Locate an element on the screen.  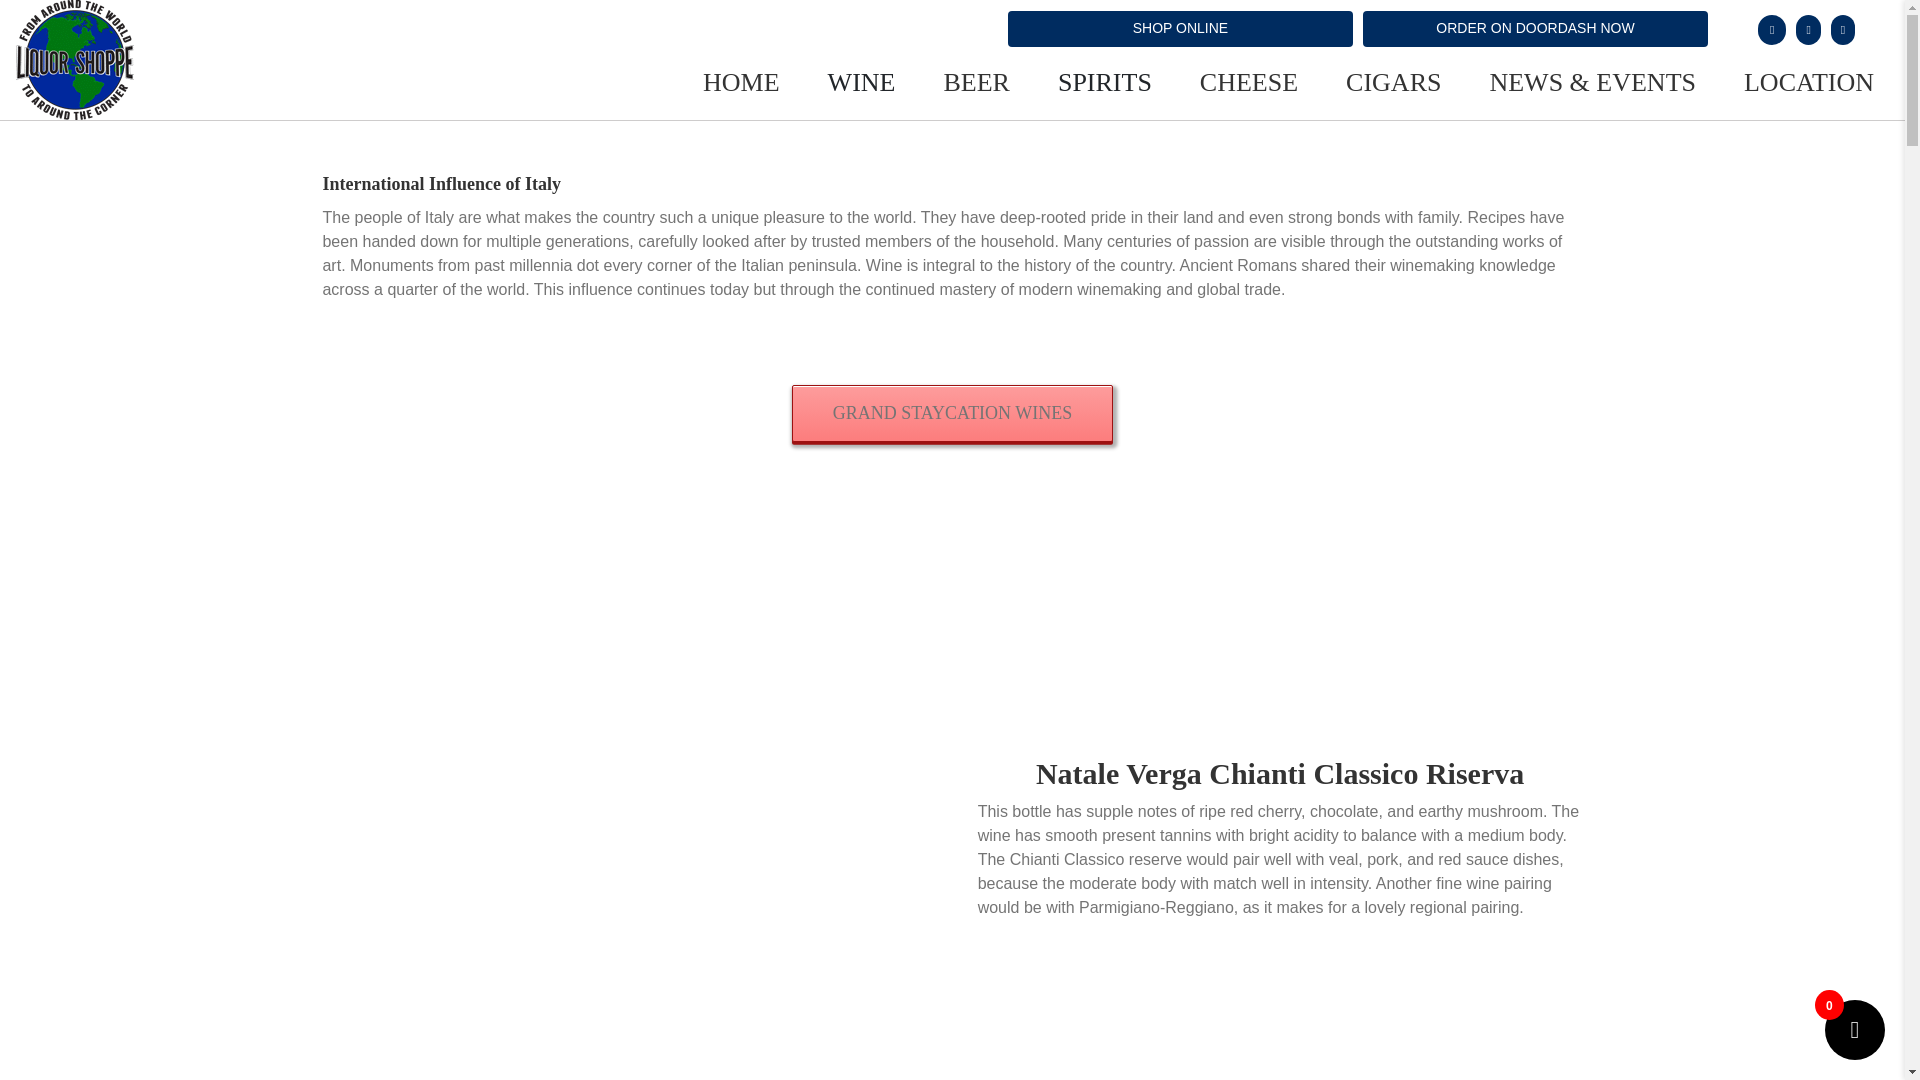
BEER is located at coordinates (952, 82).